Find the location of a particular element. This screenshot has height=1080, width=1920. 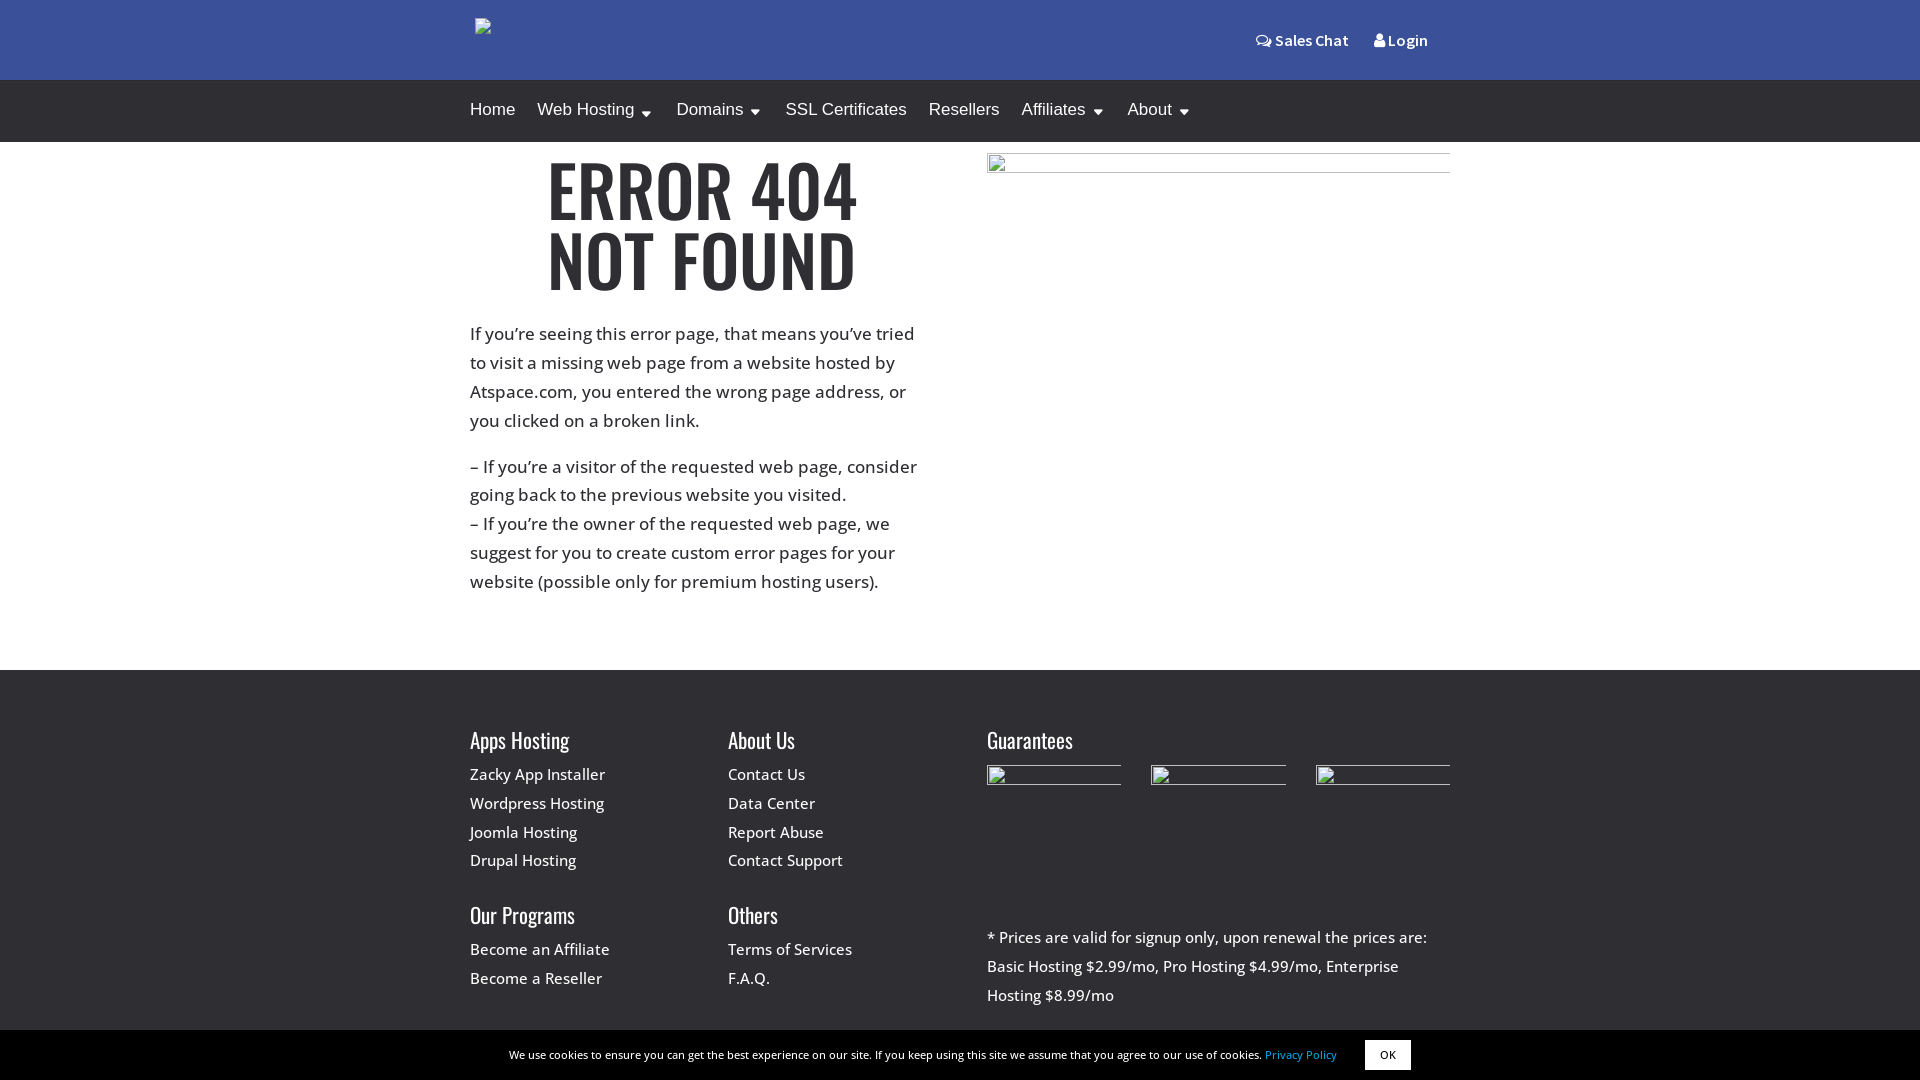

Wordpress Hosting is located at coordinates (537, 803).